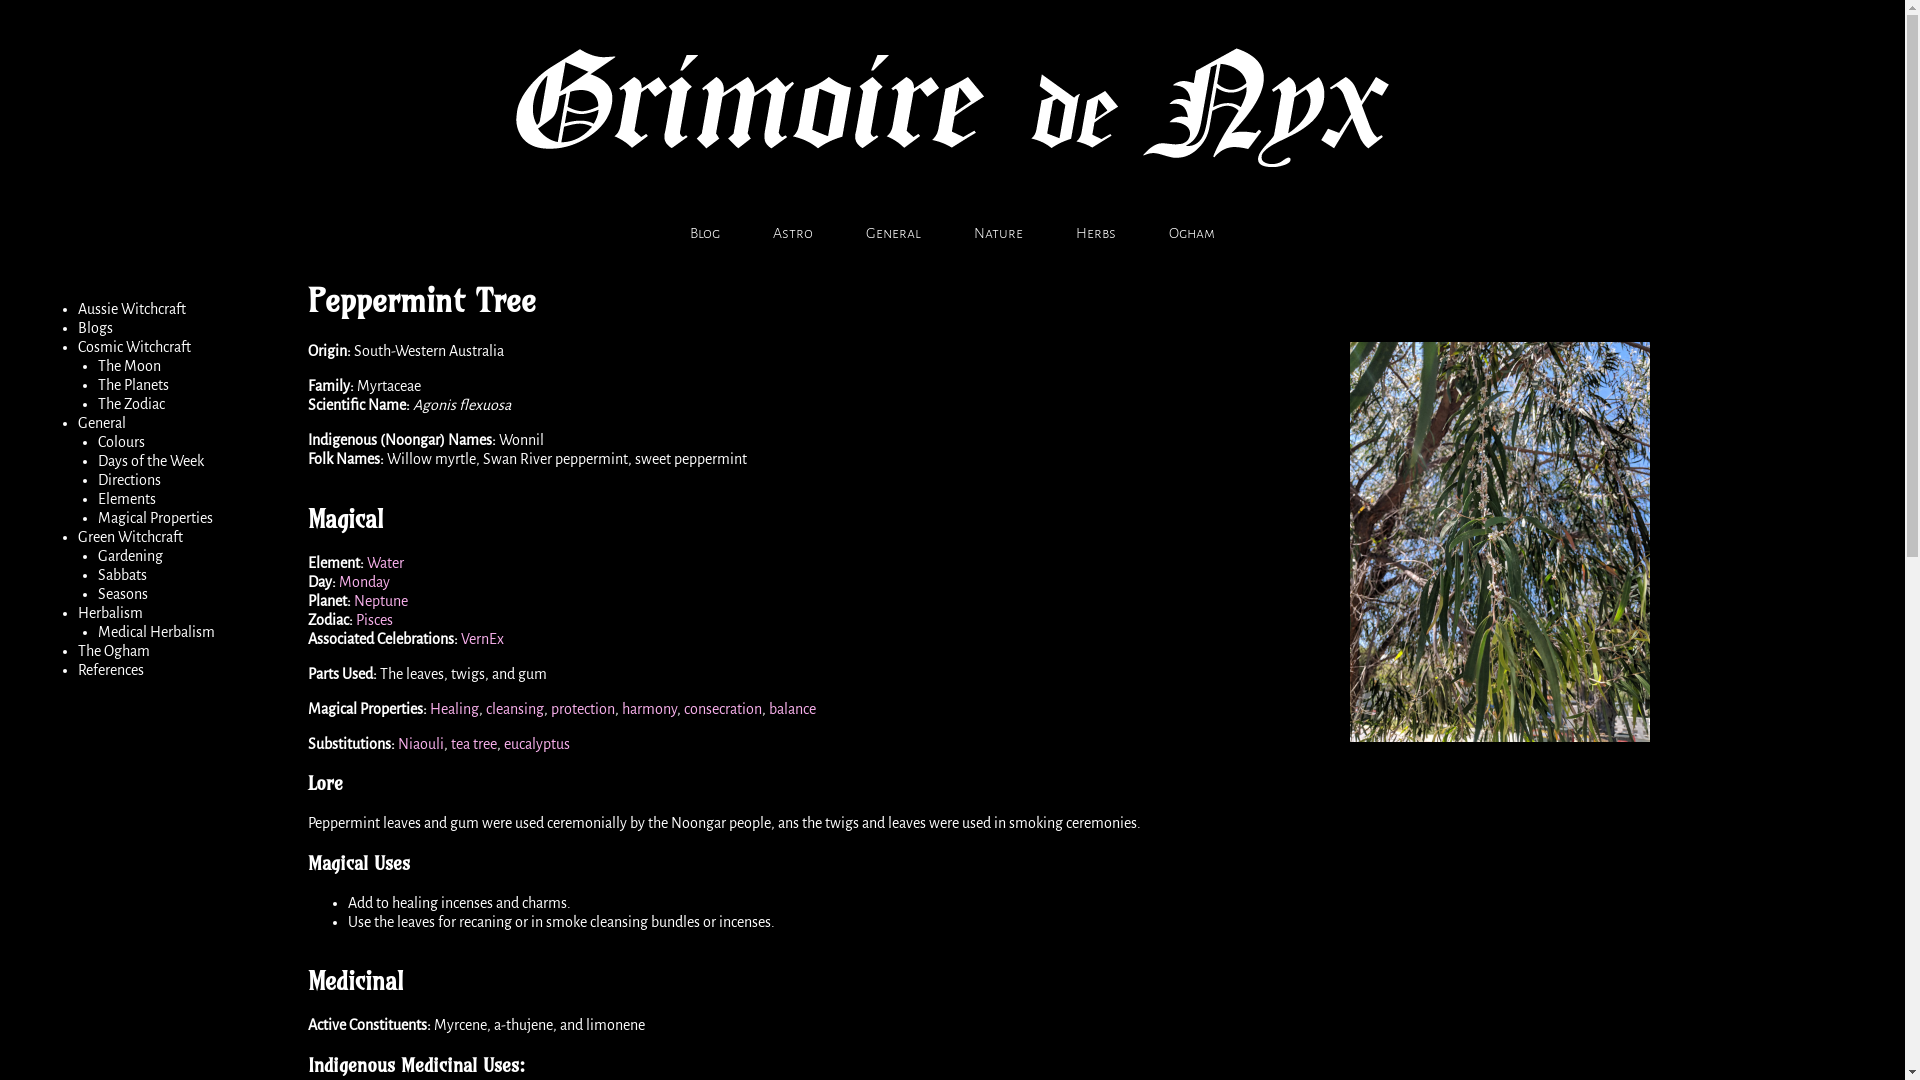 Image resolution: width=1920 pixels, height=1080 pixels. I want to click on Herbs, so click(1096, 233).